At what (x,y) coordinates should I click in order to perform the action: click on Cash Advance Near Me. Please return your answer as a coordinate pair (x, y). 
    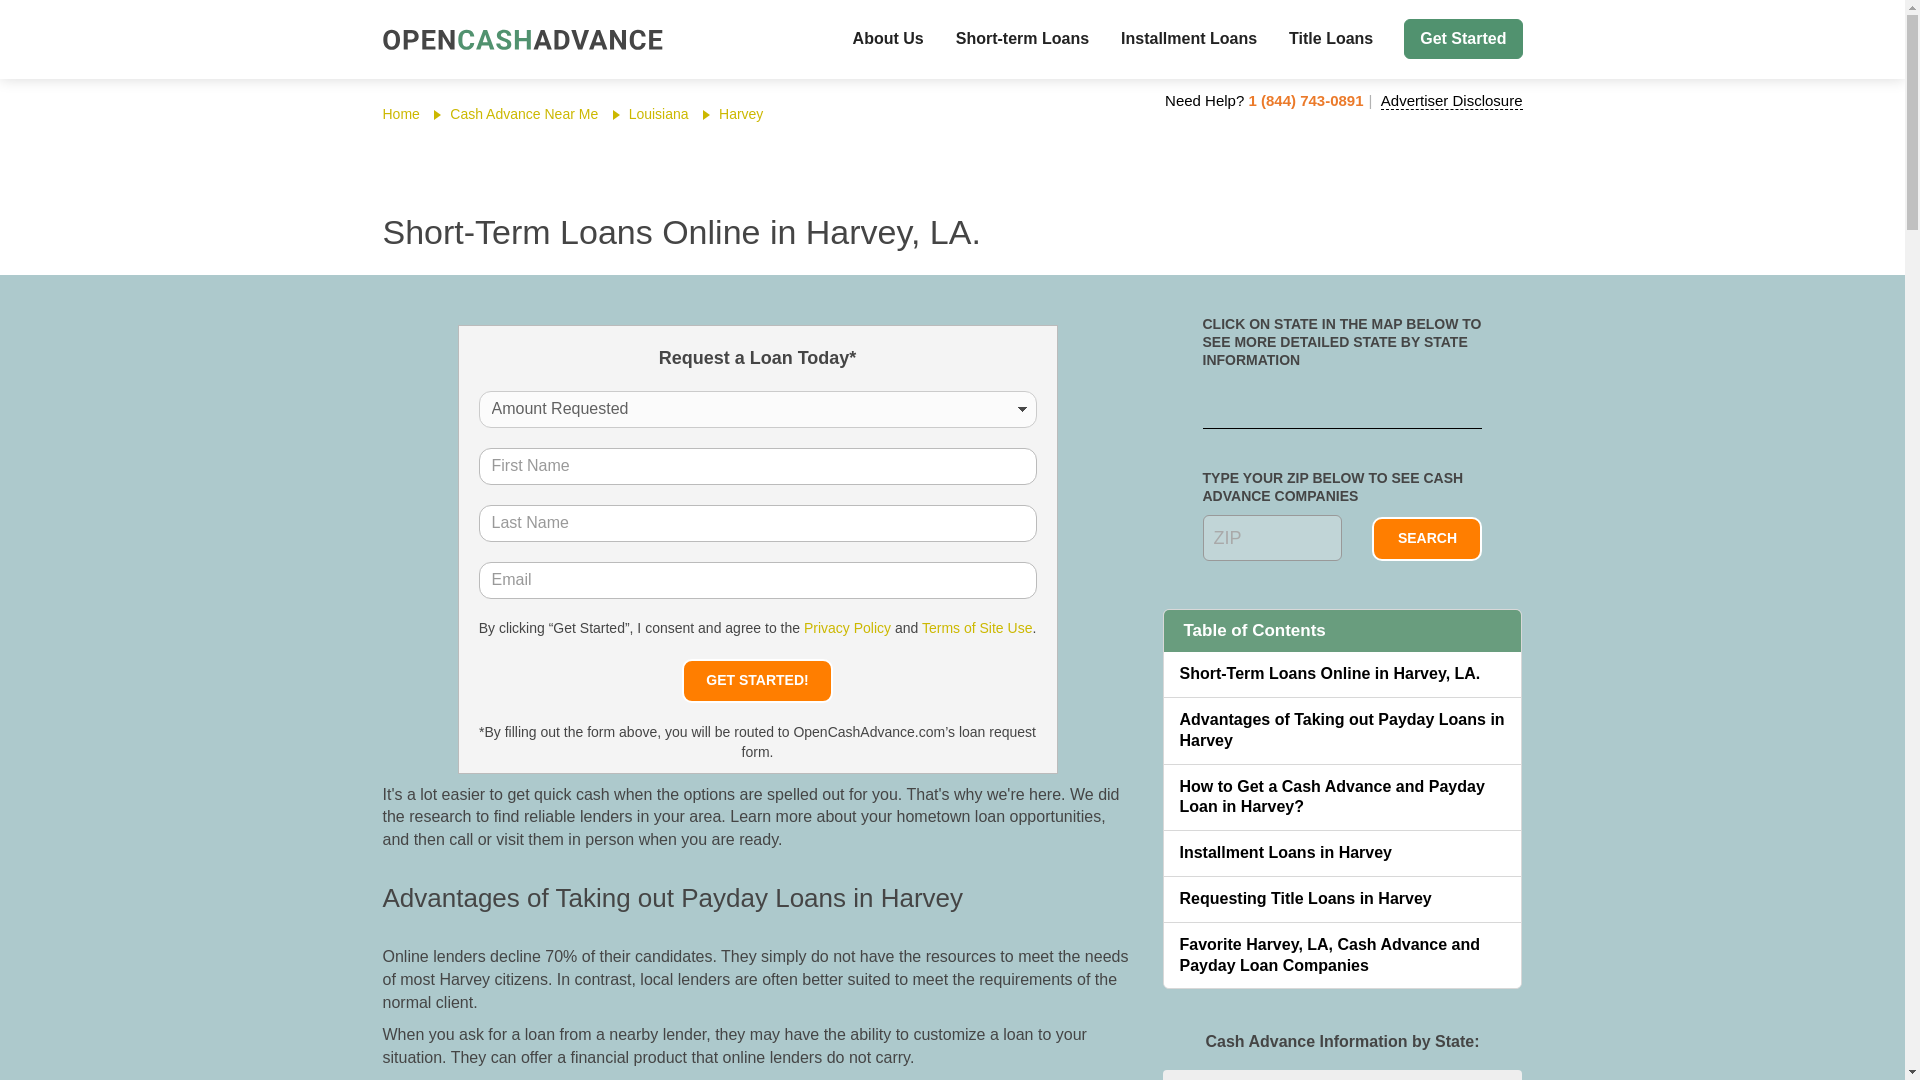
    Looking at the image, I should click on (523, 114).